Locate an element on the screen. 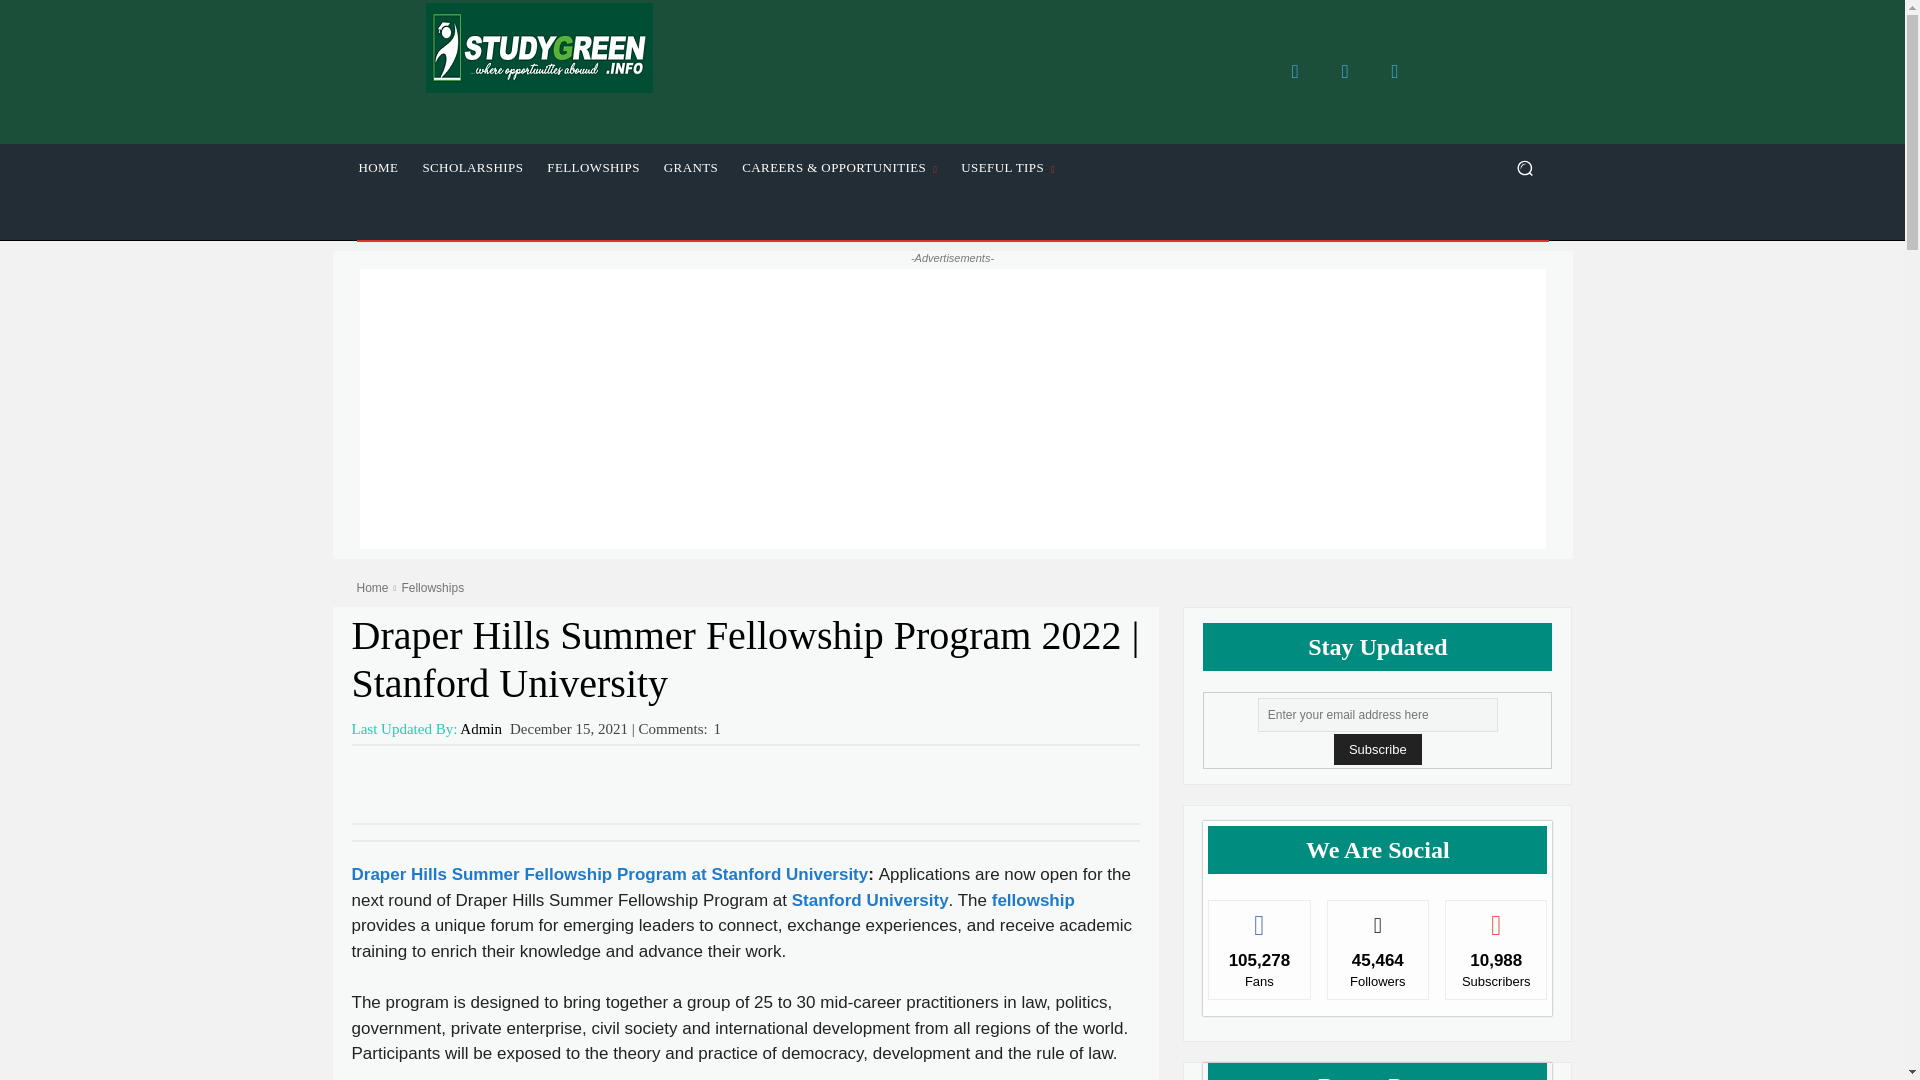  SCHOLARSHIPS is located at coordinates (472, 168).